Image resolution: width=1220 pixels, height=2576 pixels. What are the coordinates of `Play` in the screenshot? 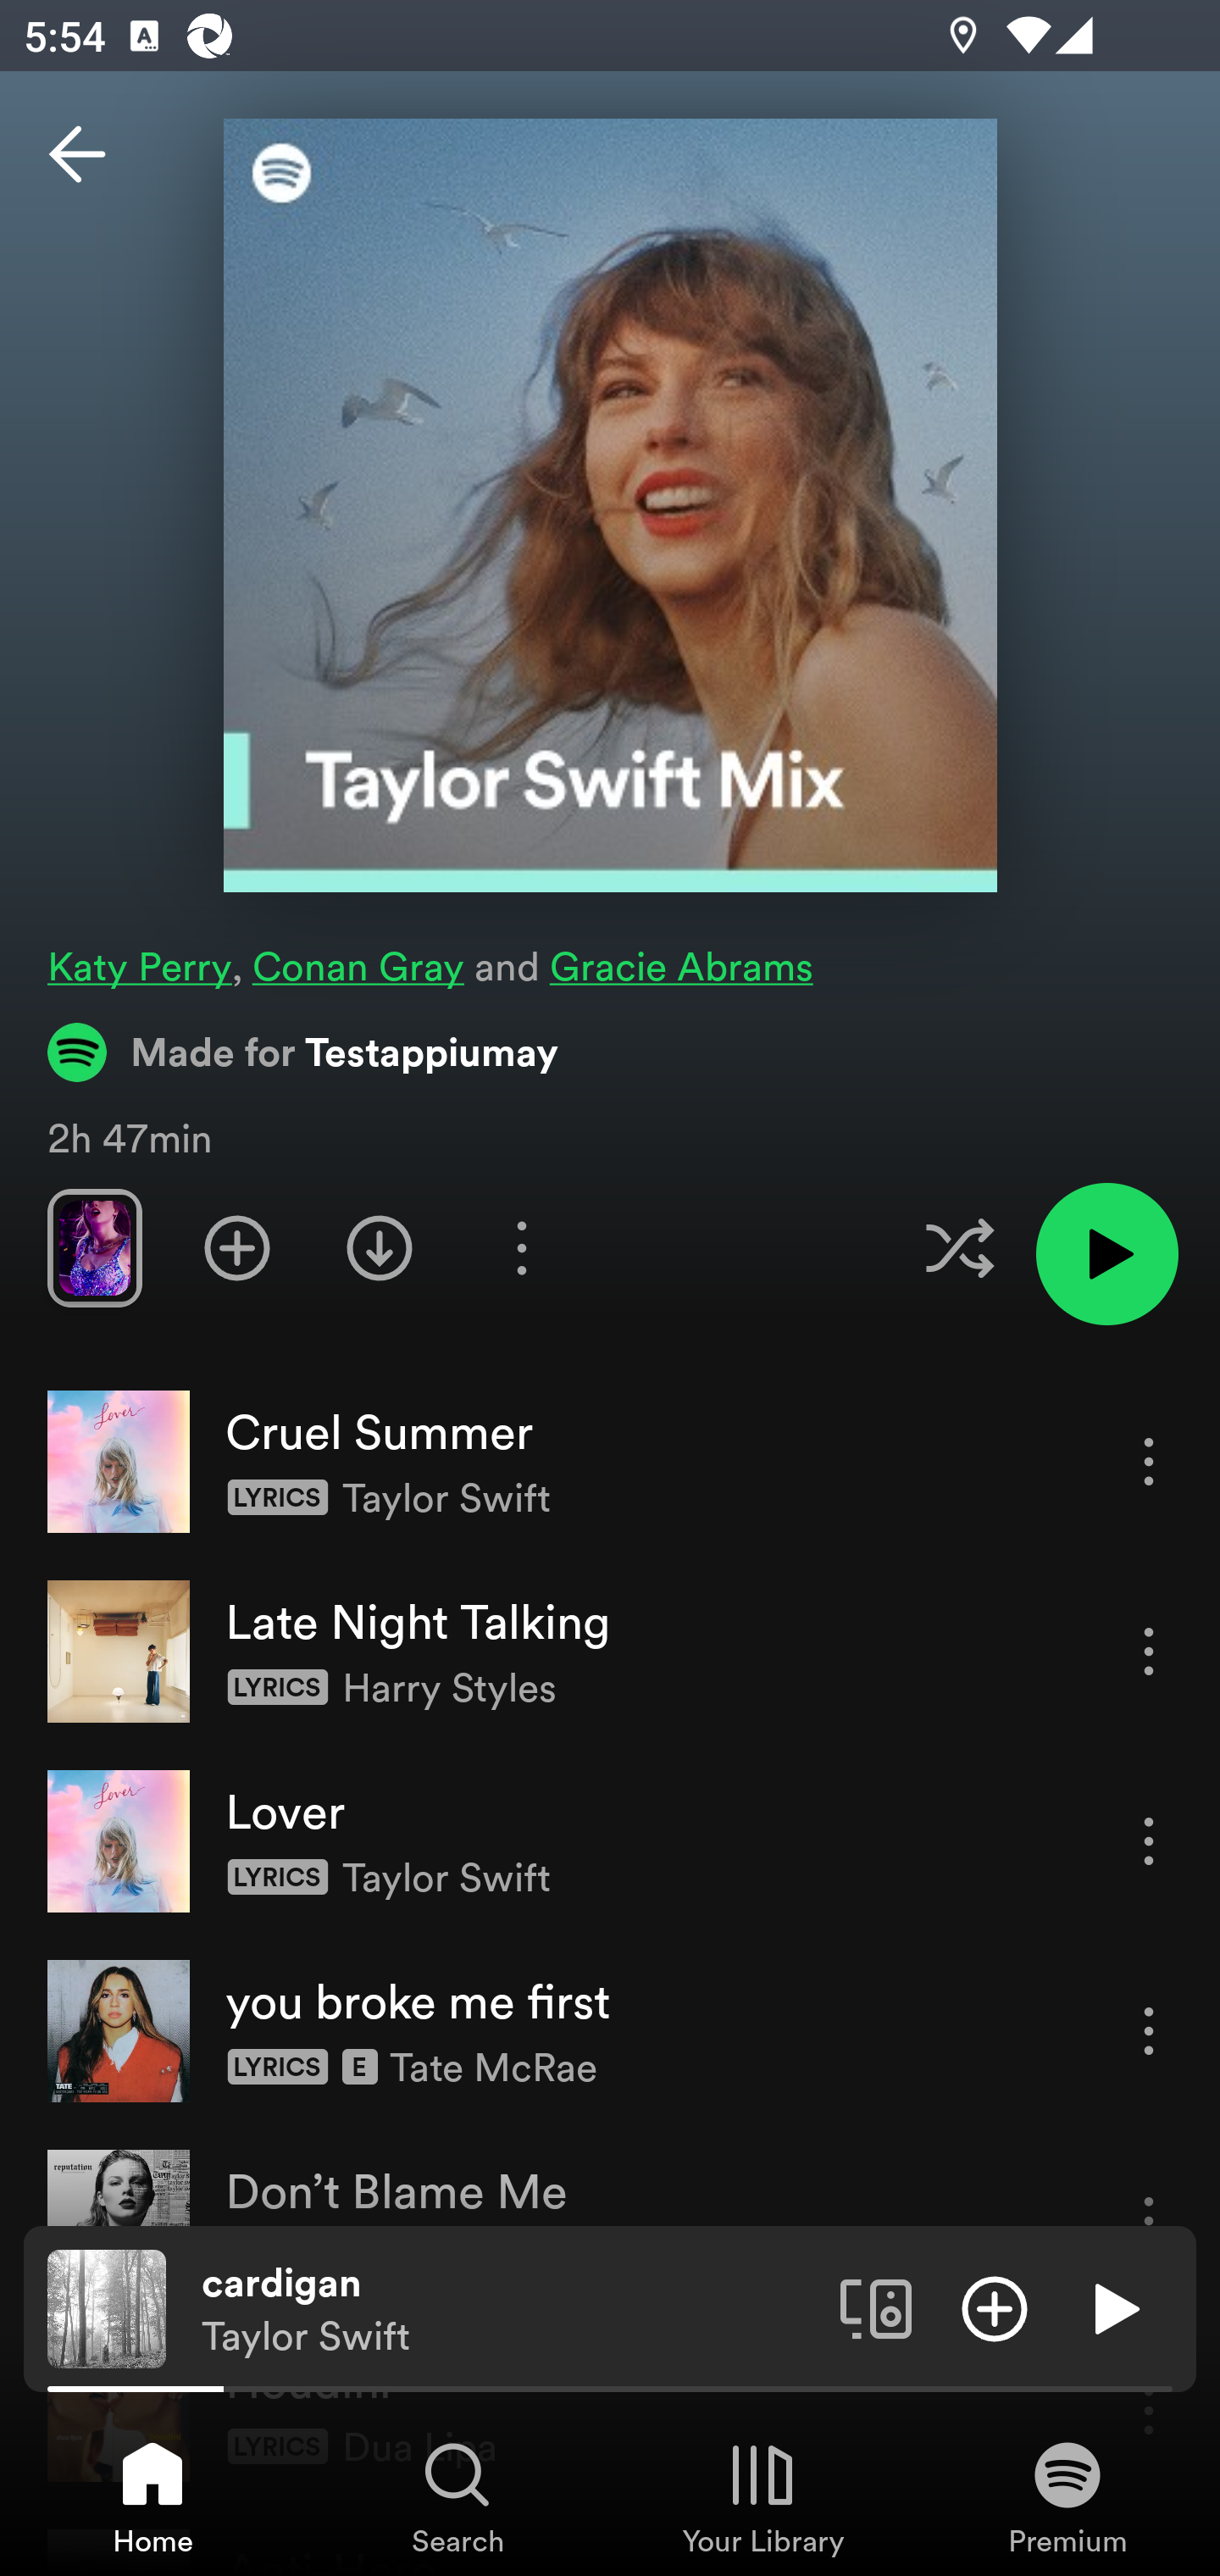 It's located at (1113, 2307).